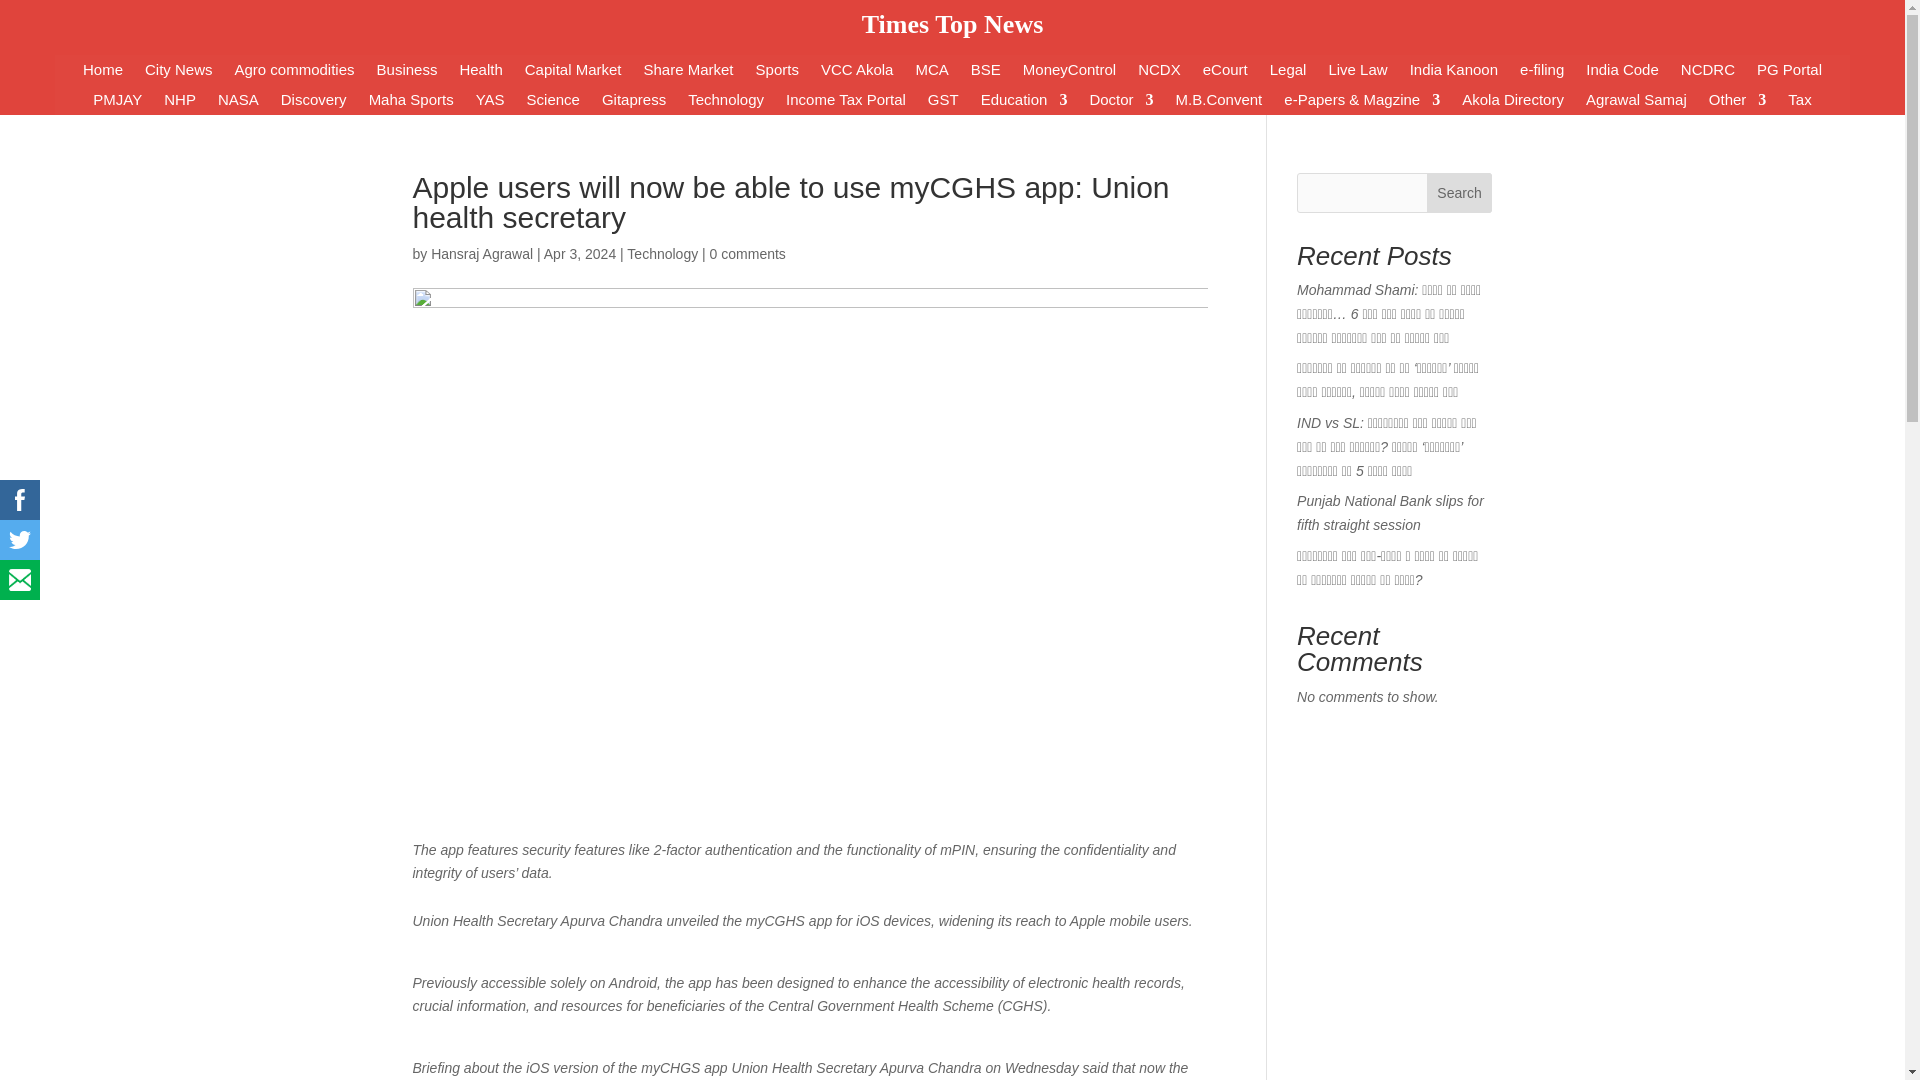 This screenshot has height=1080, width=1920. Describe the element at coordinates (1622, 74) in the screenshot. I see `India Code` at that location.